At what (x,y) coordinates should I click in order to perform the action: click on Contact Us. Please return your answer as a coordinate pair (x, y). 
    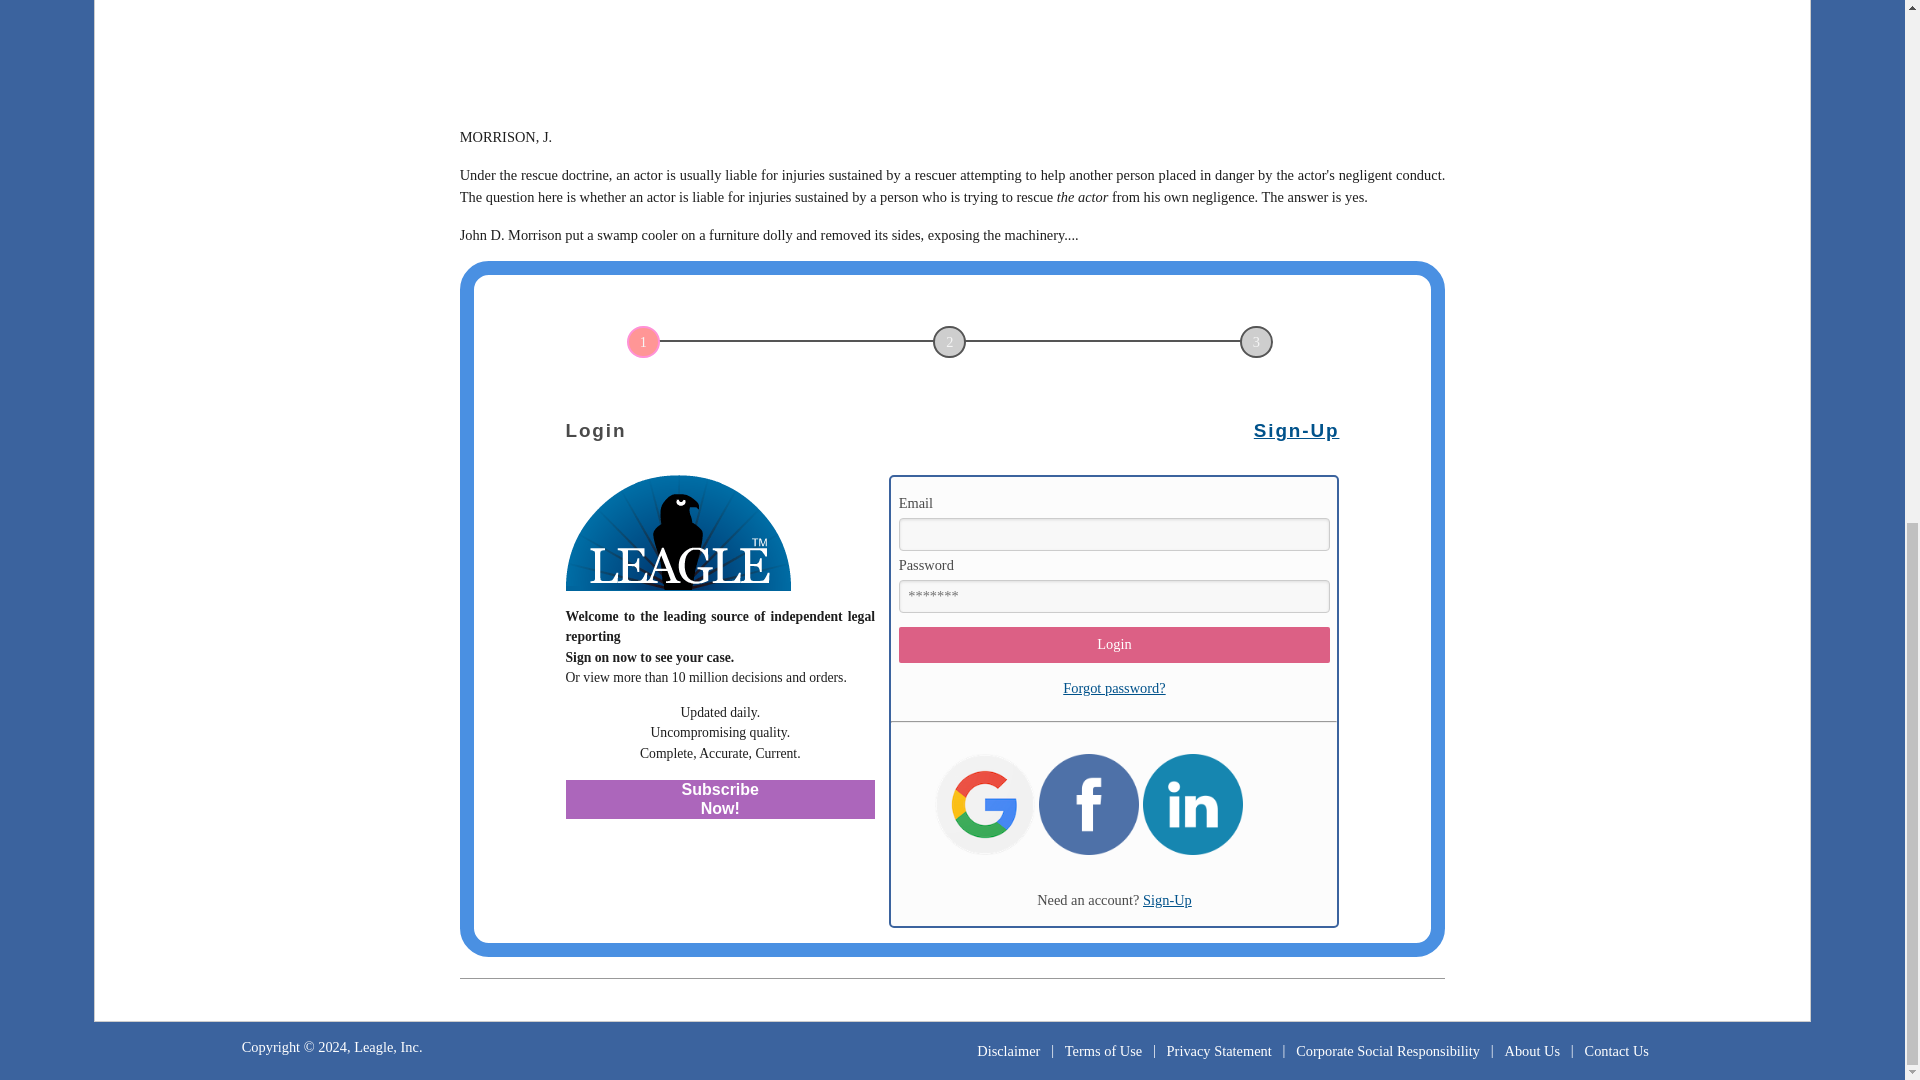
    Looking at the image, I should click on (1616, 1050).